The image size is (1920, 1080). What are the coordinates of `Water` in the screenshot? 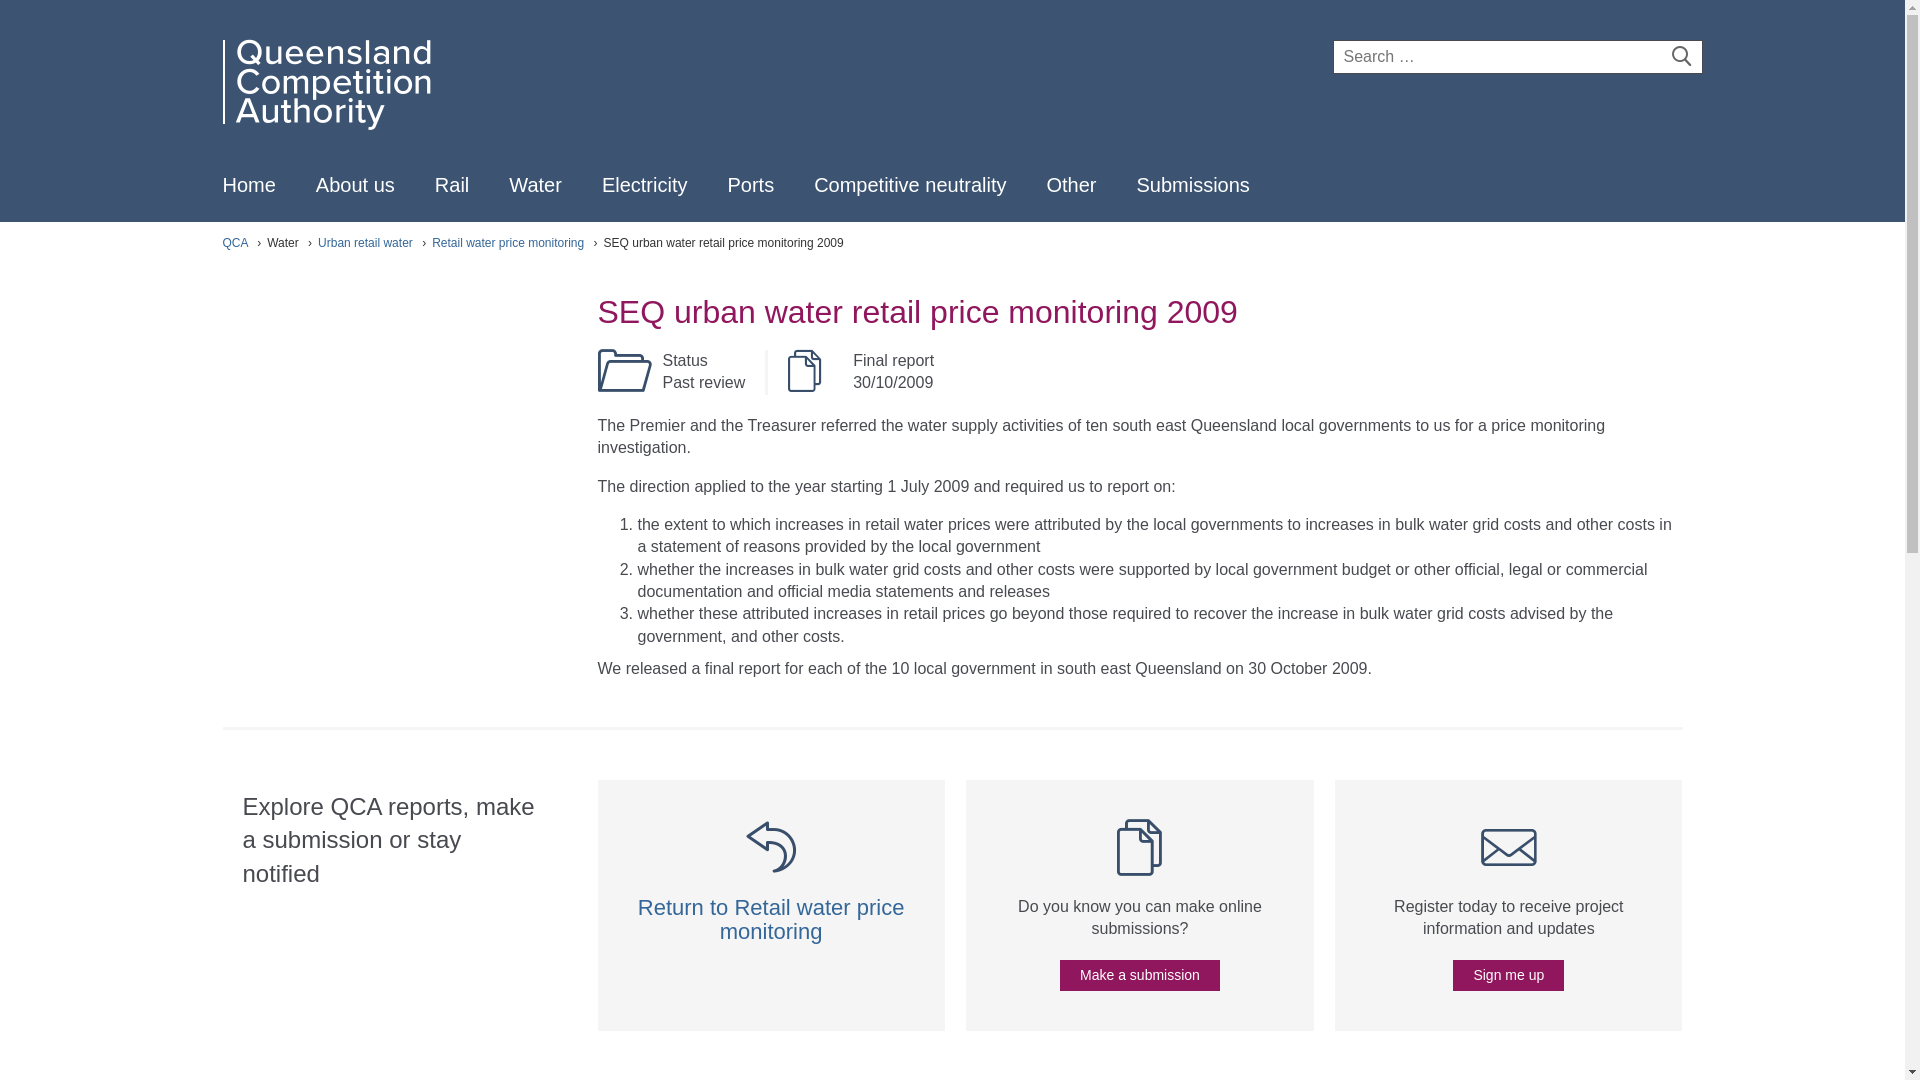 It's located at (535, 185).